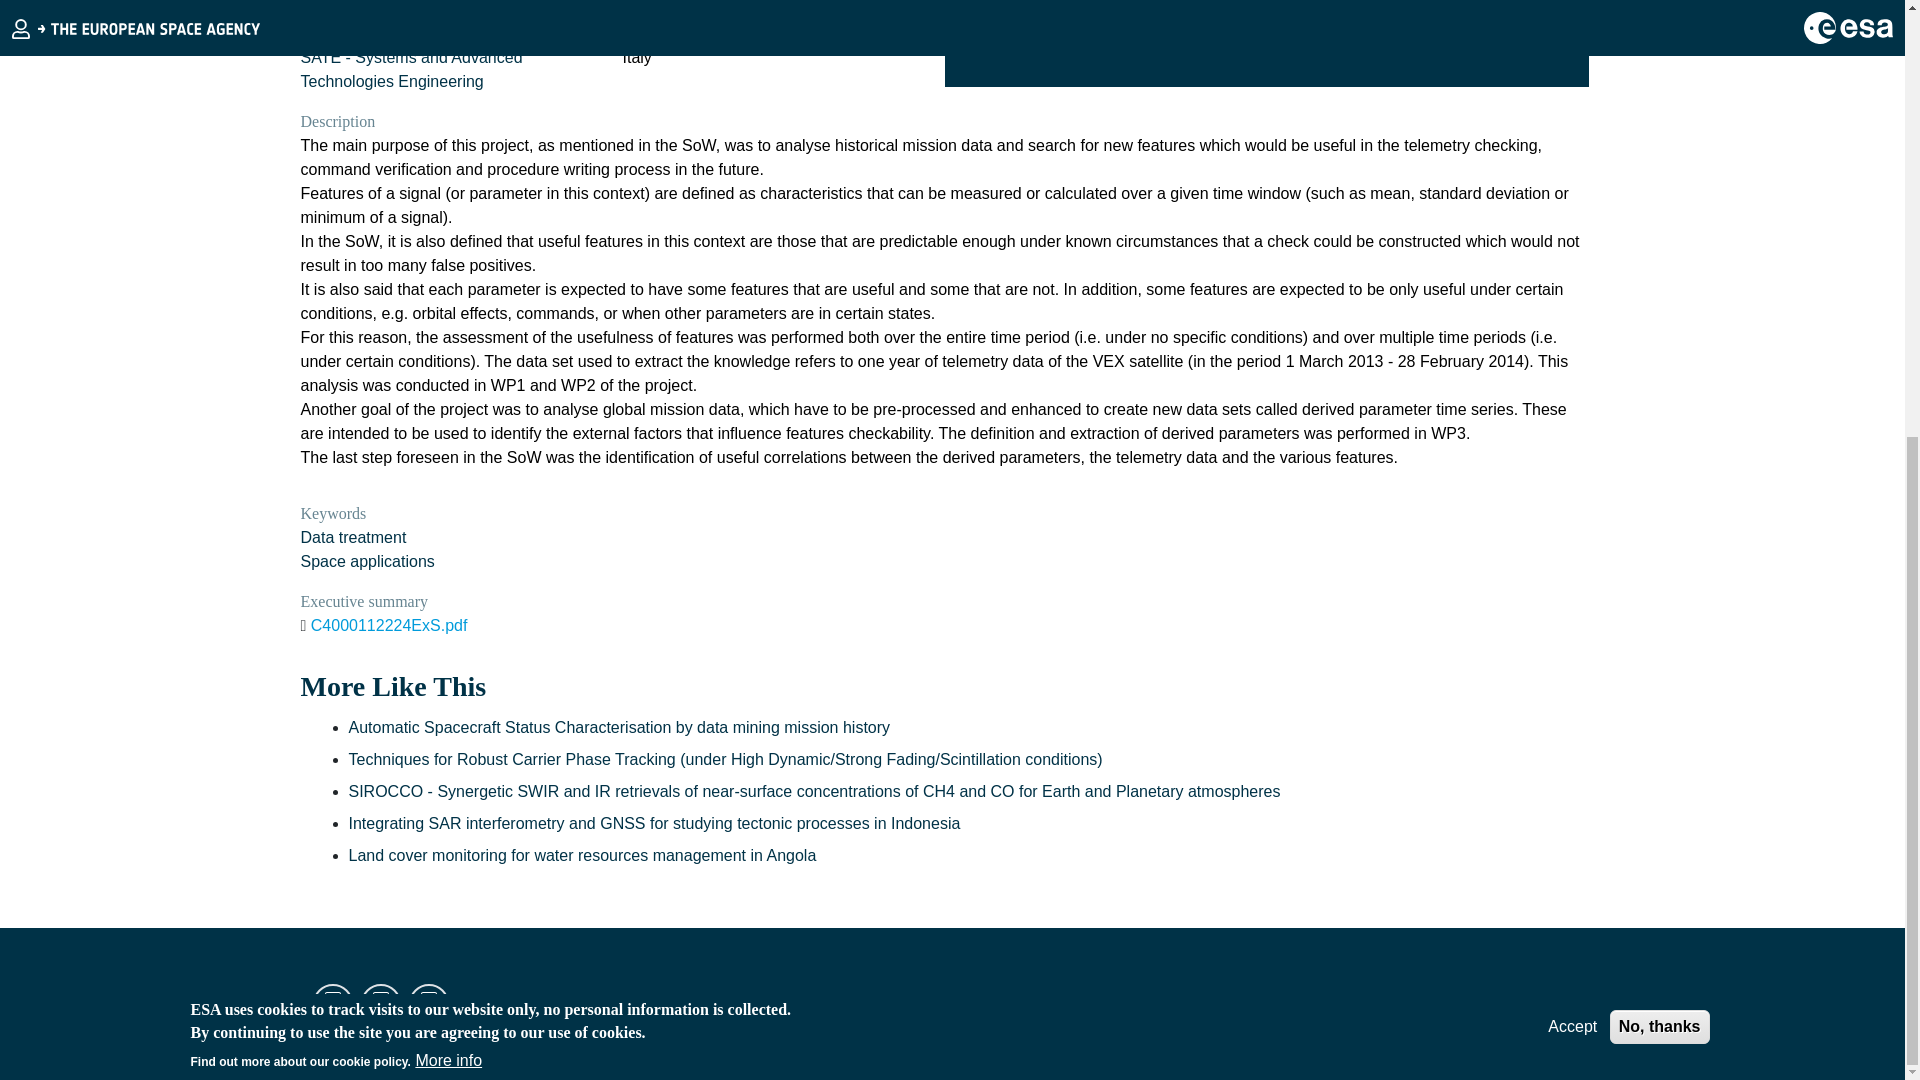 This screenshot has width=1920, height=1080. What do you see at coordinates (410, 68) in the screenshot?
I see `SATE - Systems and Advanced Technologies Engineering` at bounding box center [410, 68].